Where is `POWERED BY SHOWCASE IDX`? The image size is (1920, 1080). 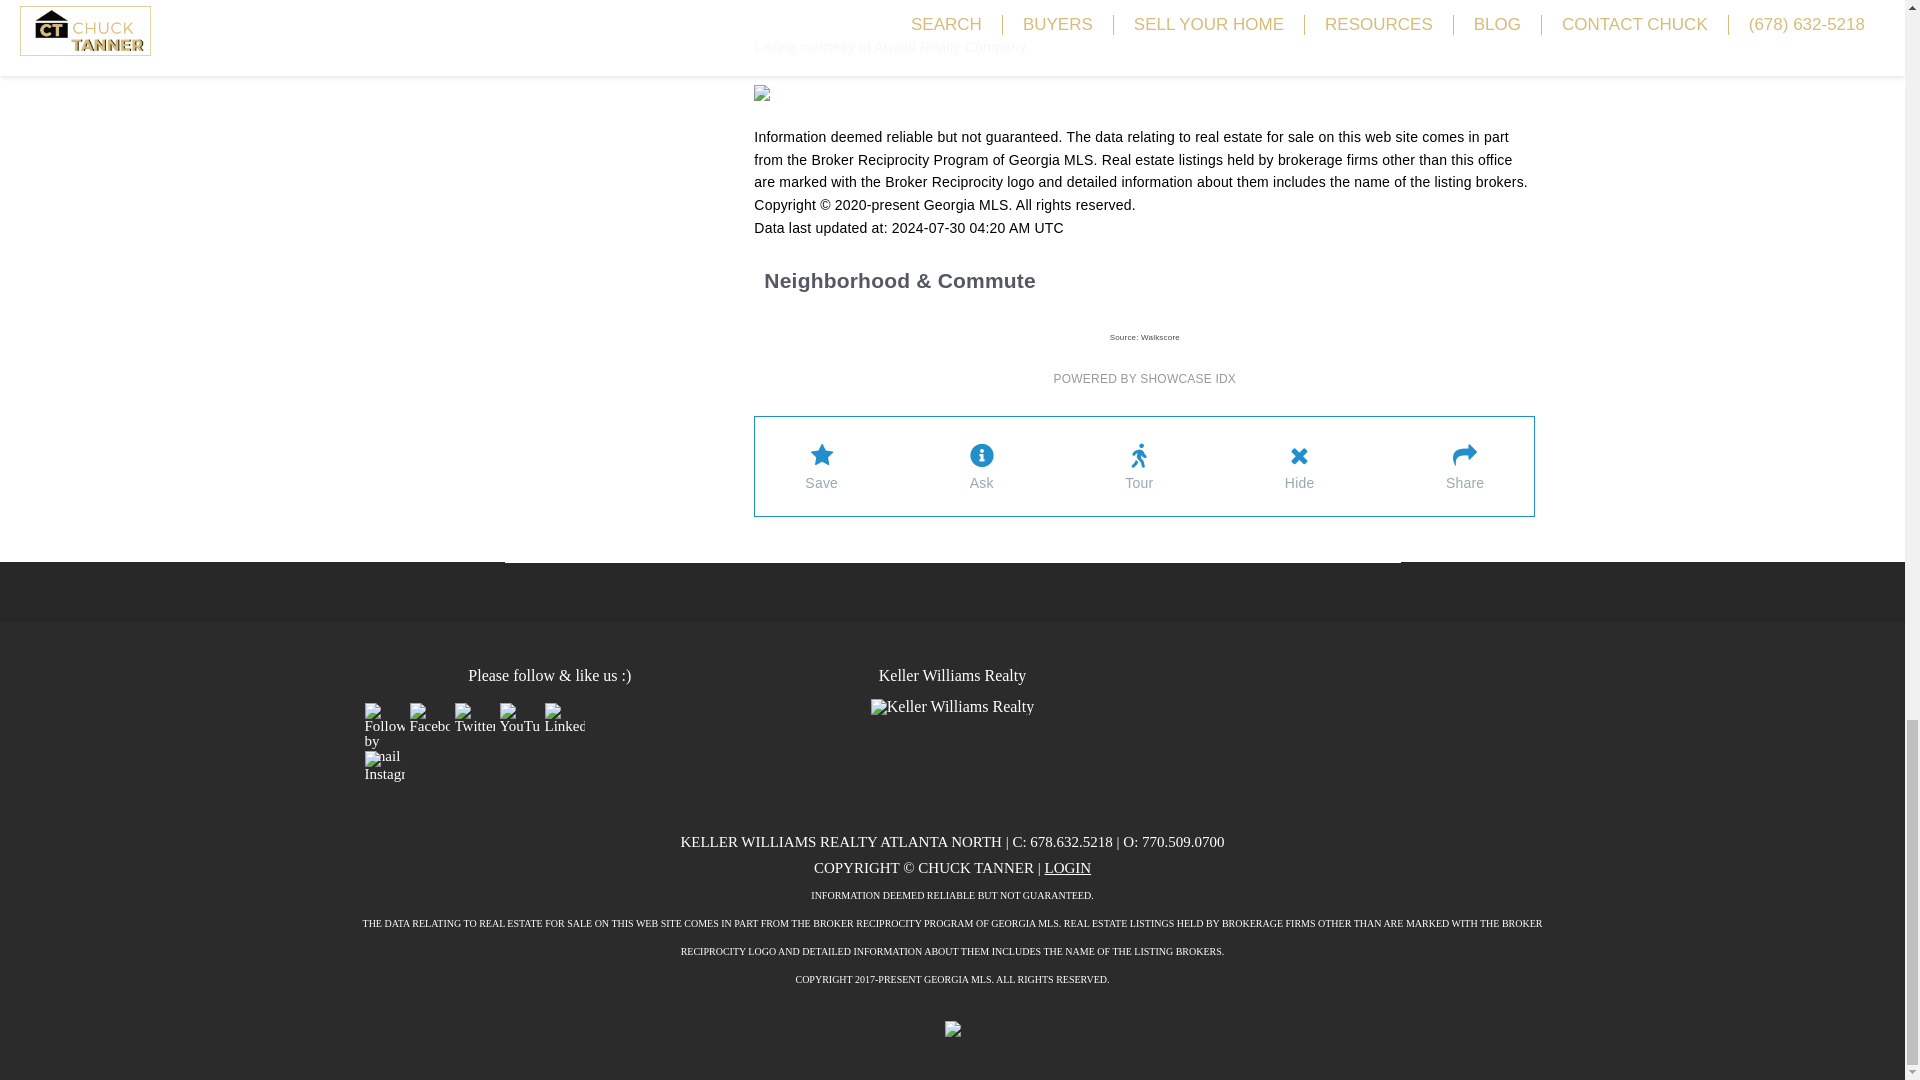 POWERED BY SHOWCASE IDX is located at coordinates (1145, 378).